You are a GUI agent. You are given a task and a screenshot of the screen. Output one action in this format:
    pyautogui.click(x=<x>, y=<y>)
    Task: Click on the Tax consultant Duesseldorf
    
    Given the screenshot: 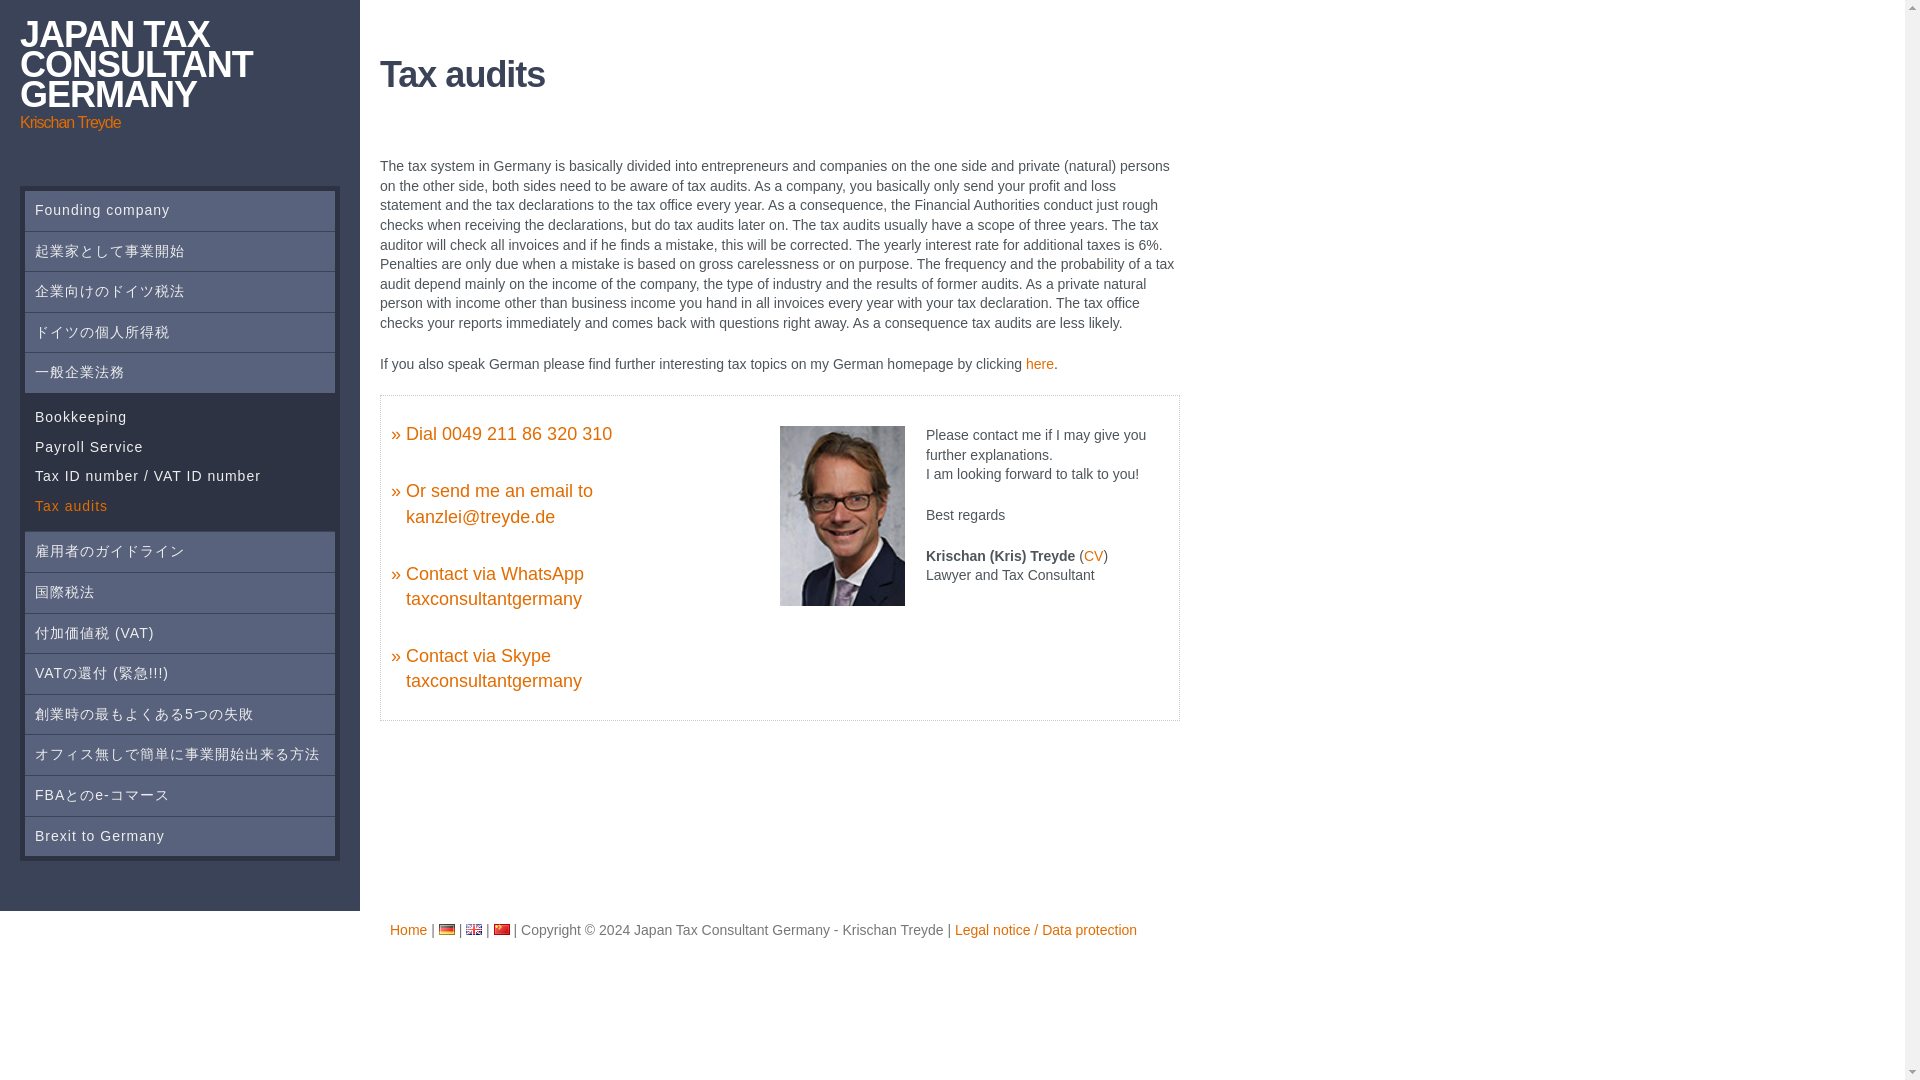 What is the action you would take?
    pyautogui.click(x=408, y=930)
    